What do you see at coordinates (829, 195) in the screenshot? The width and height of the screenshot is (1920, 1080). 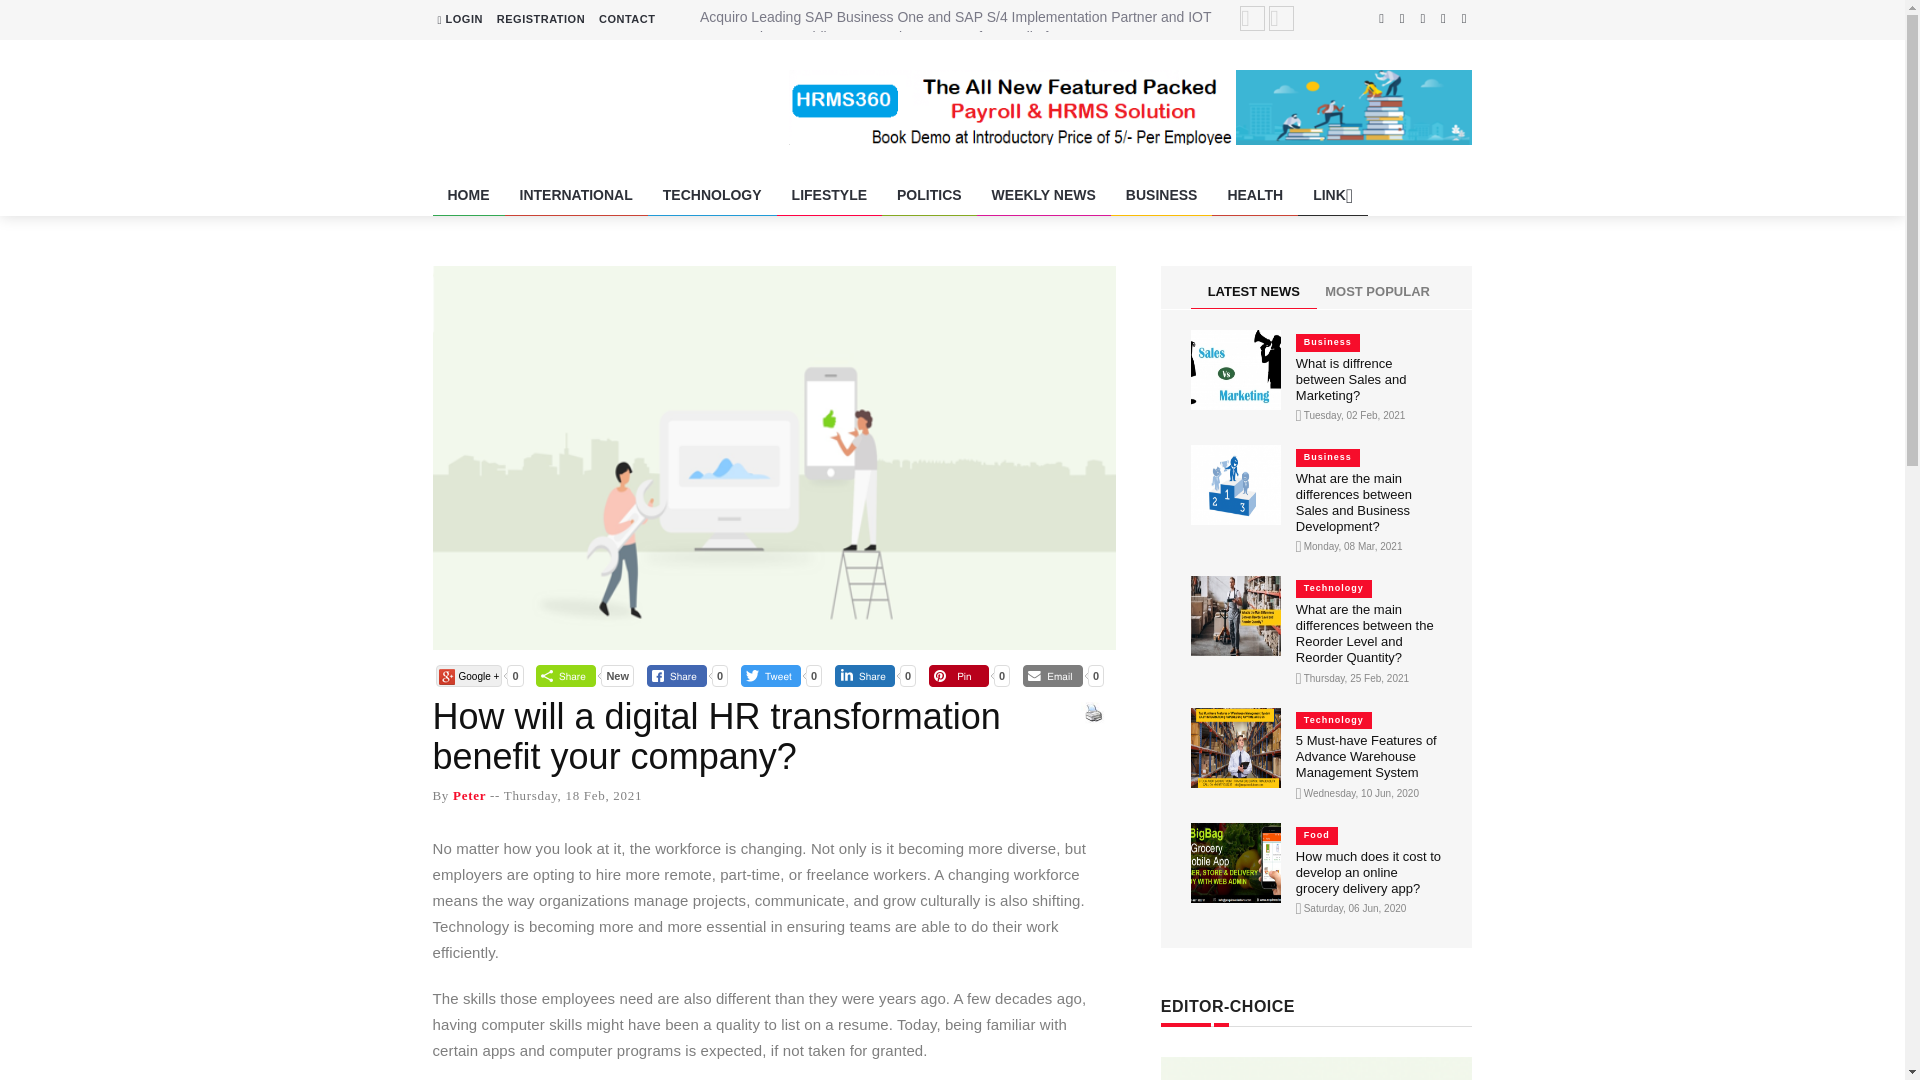 I see `LIFESTYLE` at bounding box center [829, 195].